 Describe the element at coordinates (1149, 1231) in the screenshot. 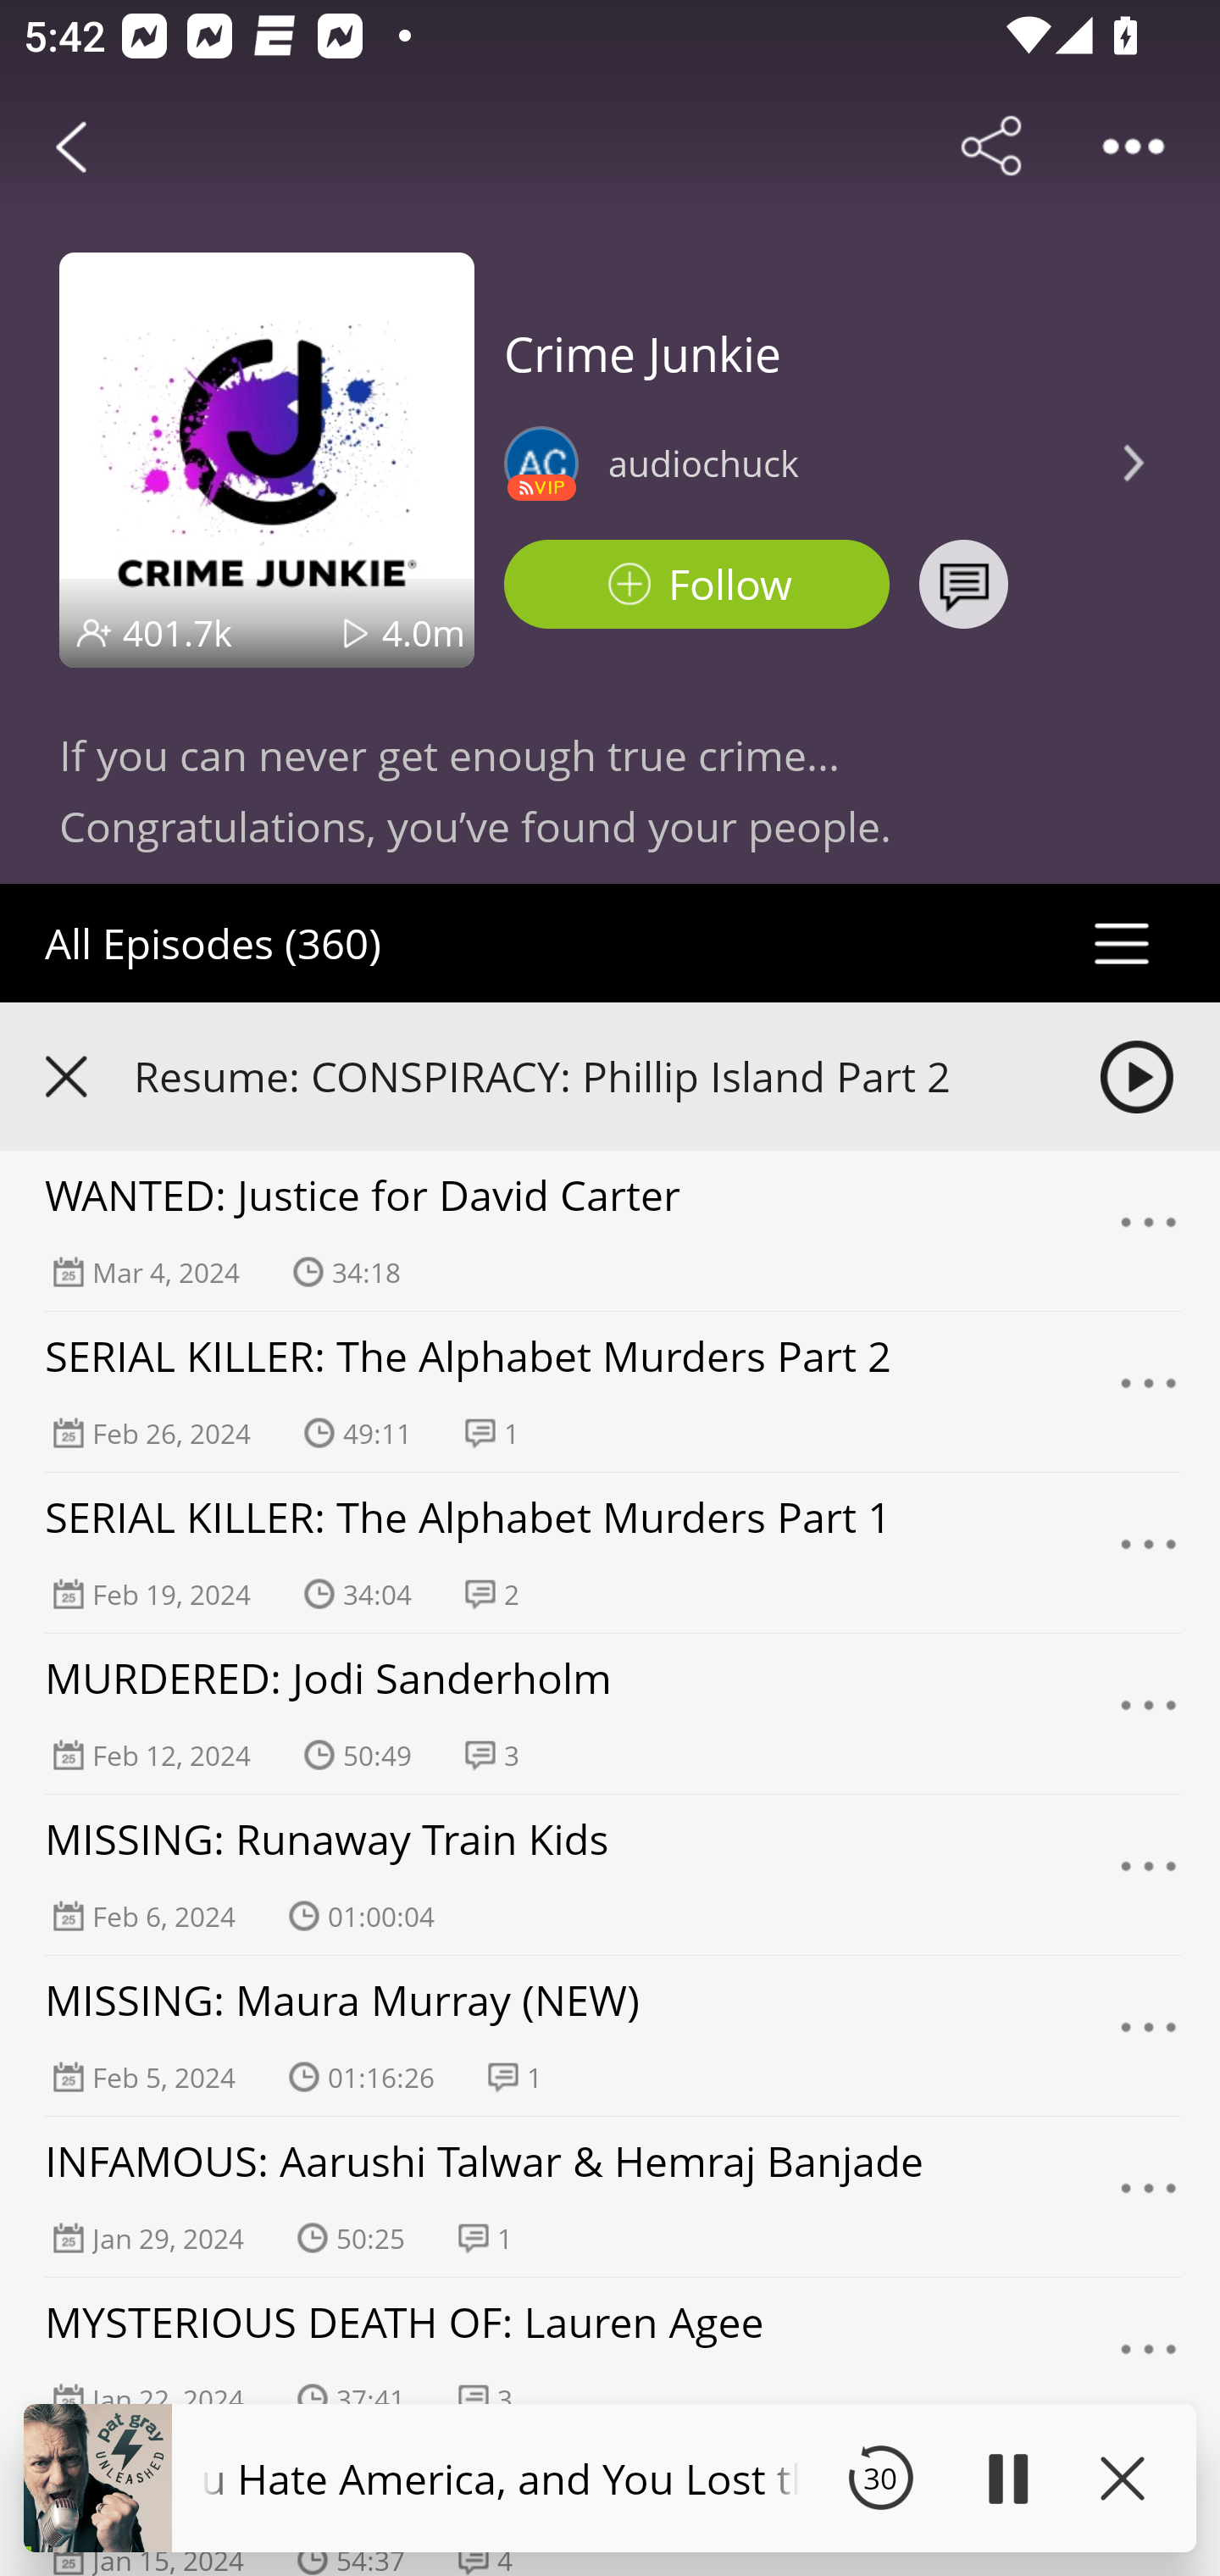

I see `Menu` at that location.